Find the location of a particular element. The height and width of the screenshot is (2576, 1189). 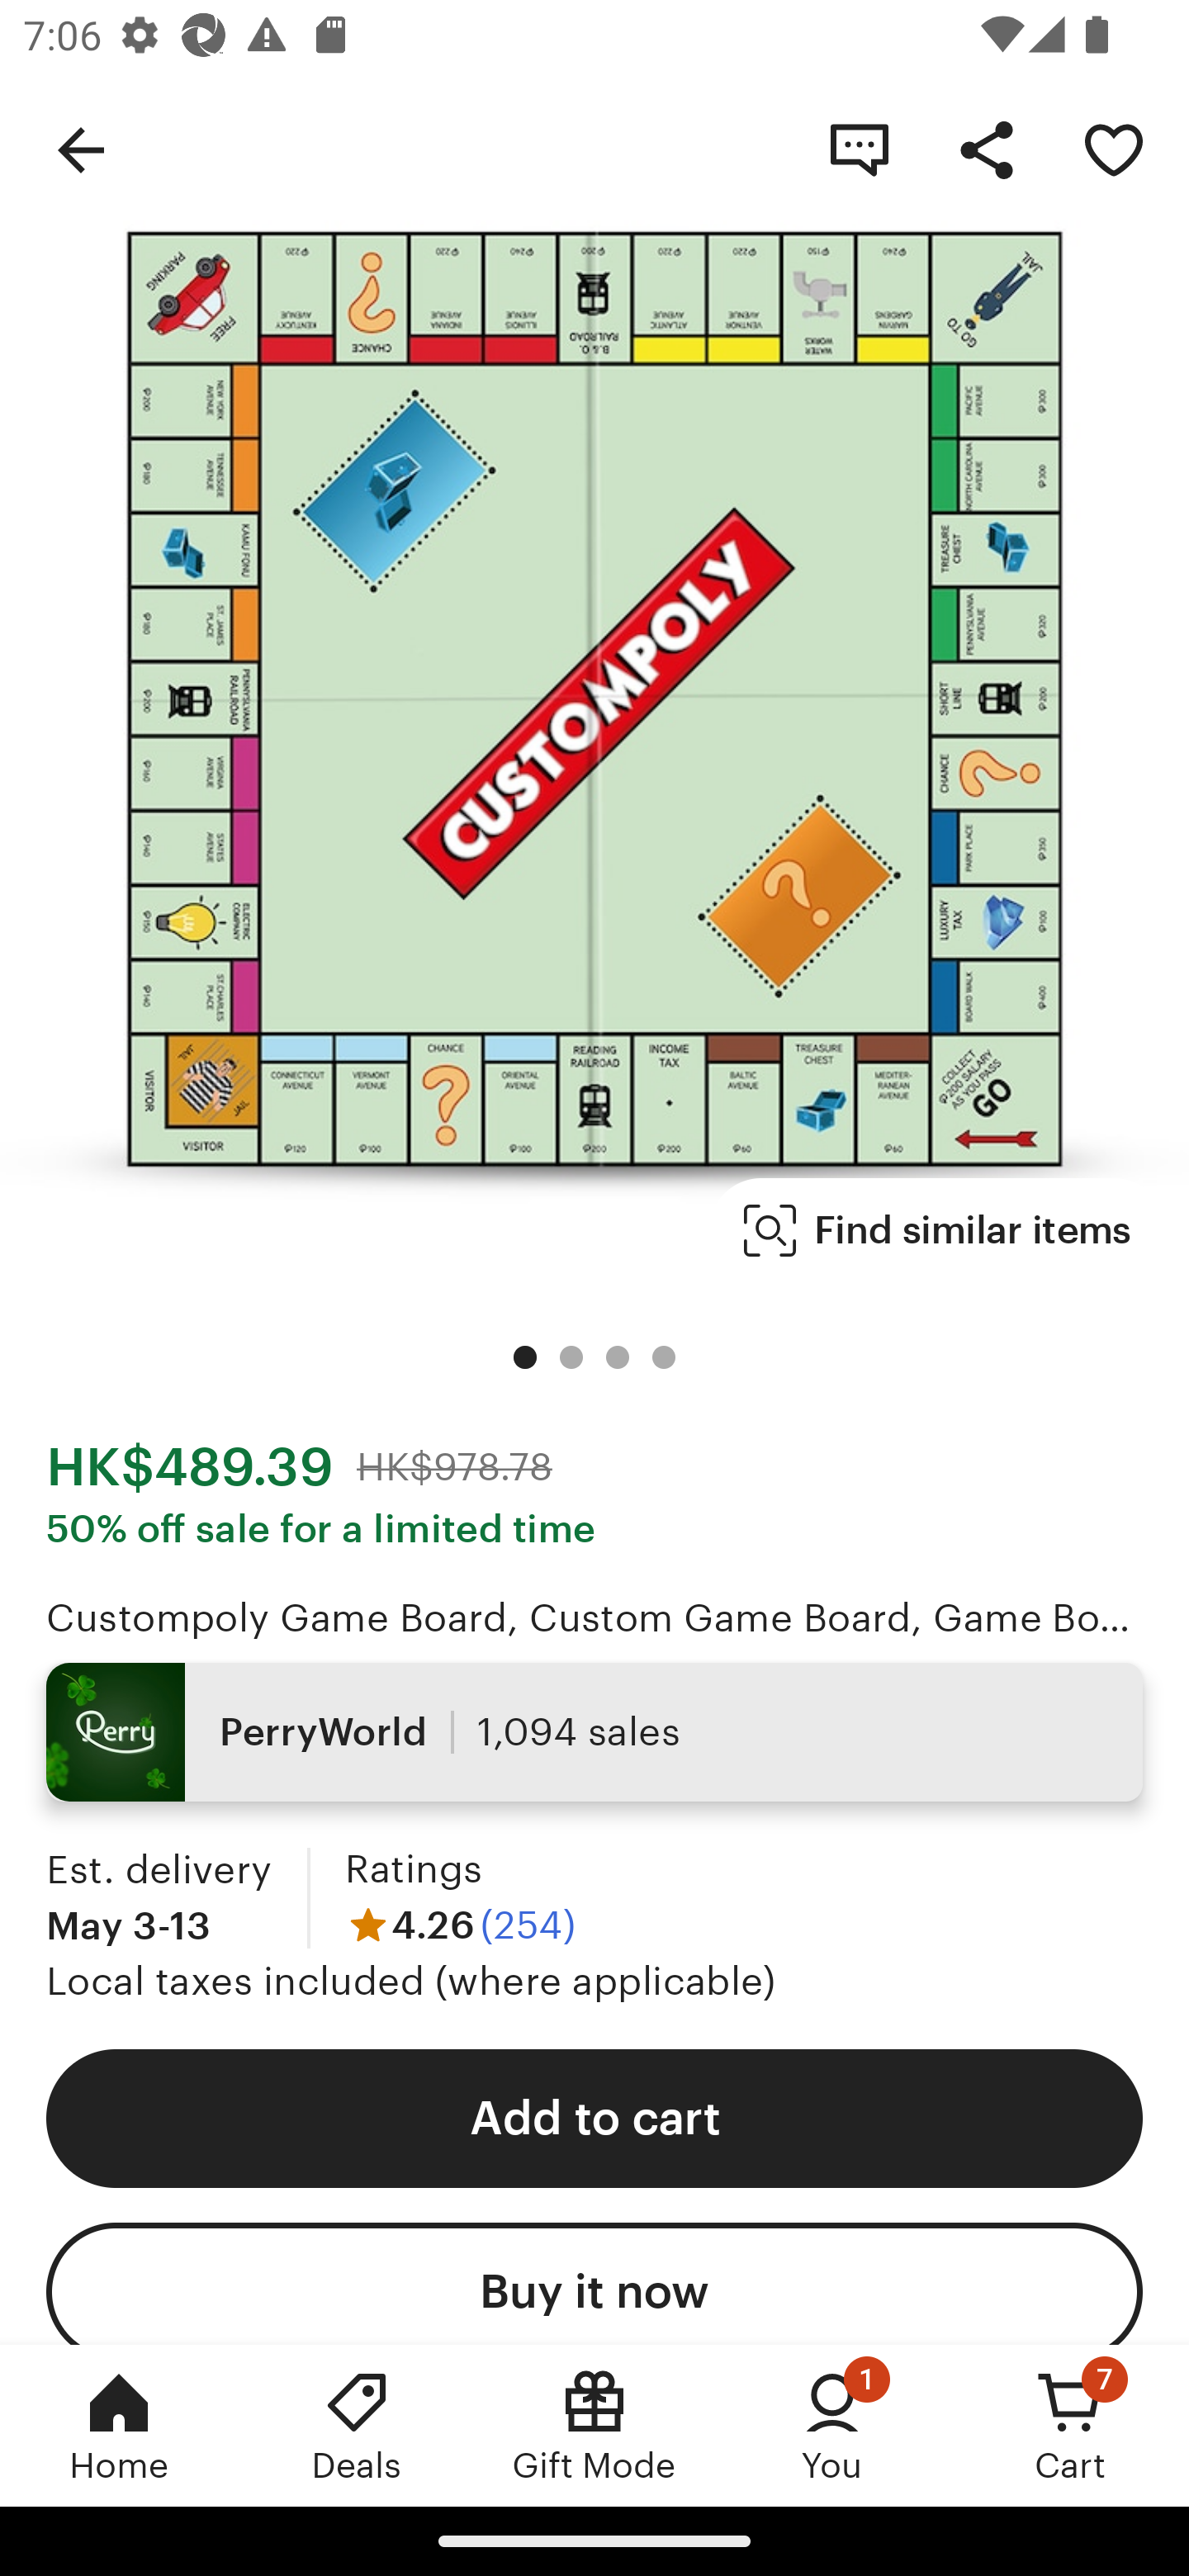

Cart, 7 new notifications Cart is located at coordinates (1070, 2425).